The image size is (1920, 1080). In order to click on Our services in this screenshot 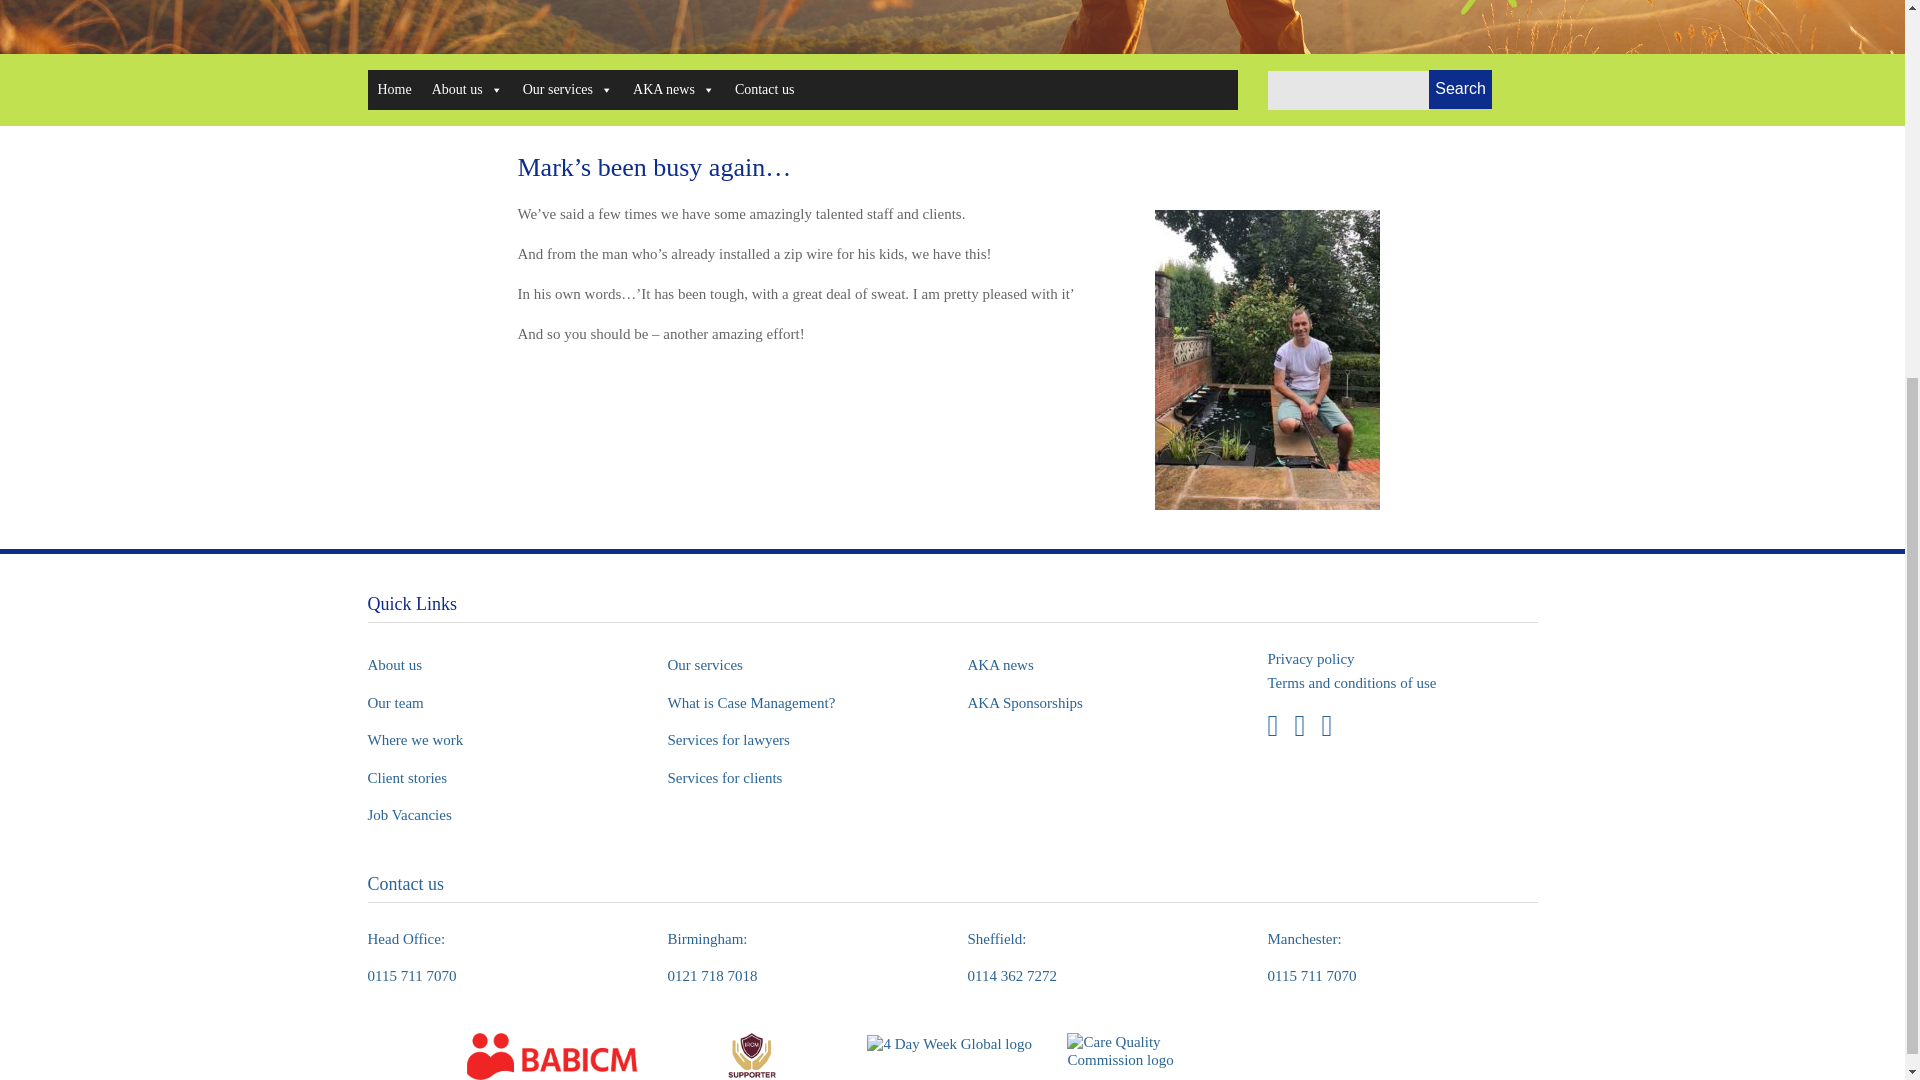, I will do `click(706, 664)`.